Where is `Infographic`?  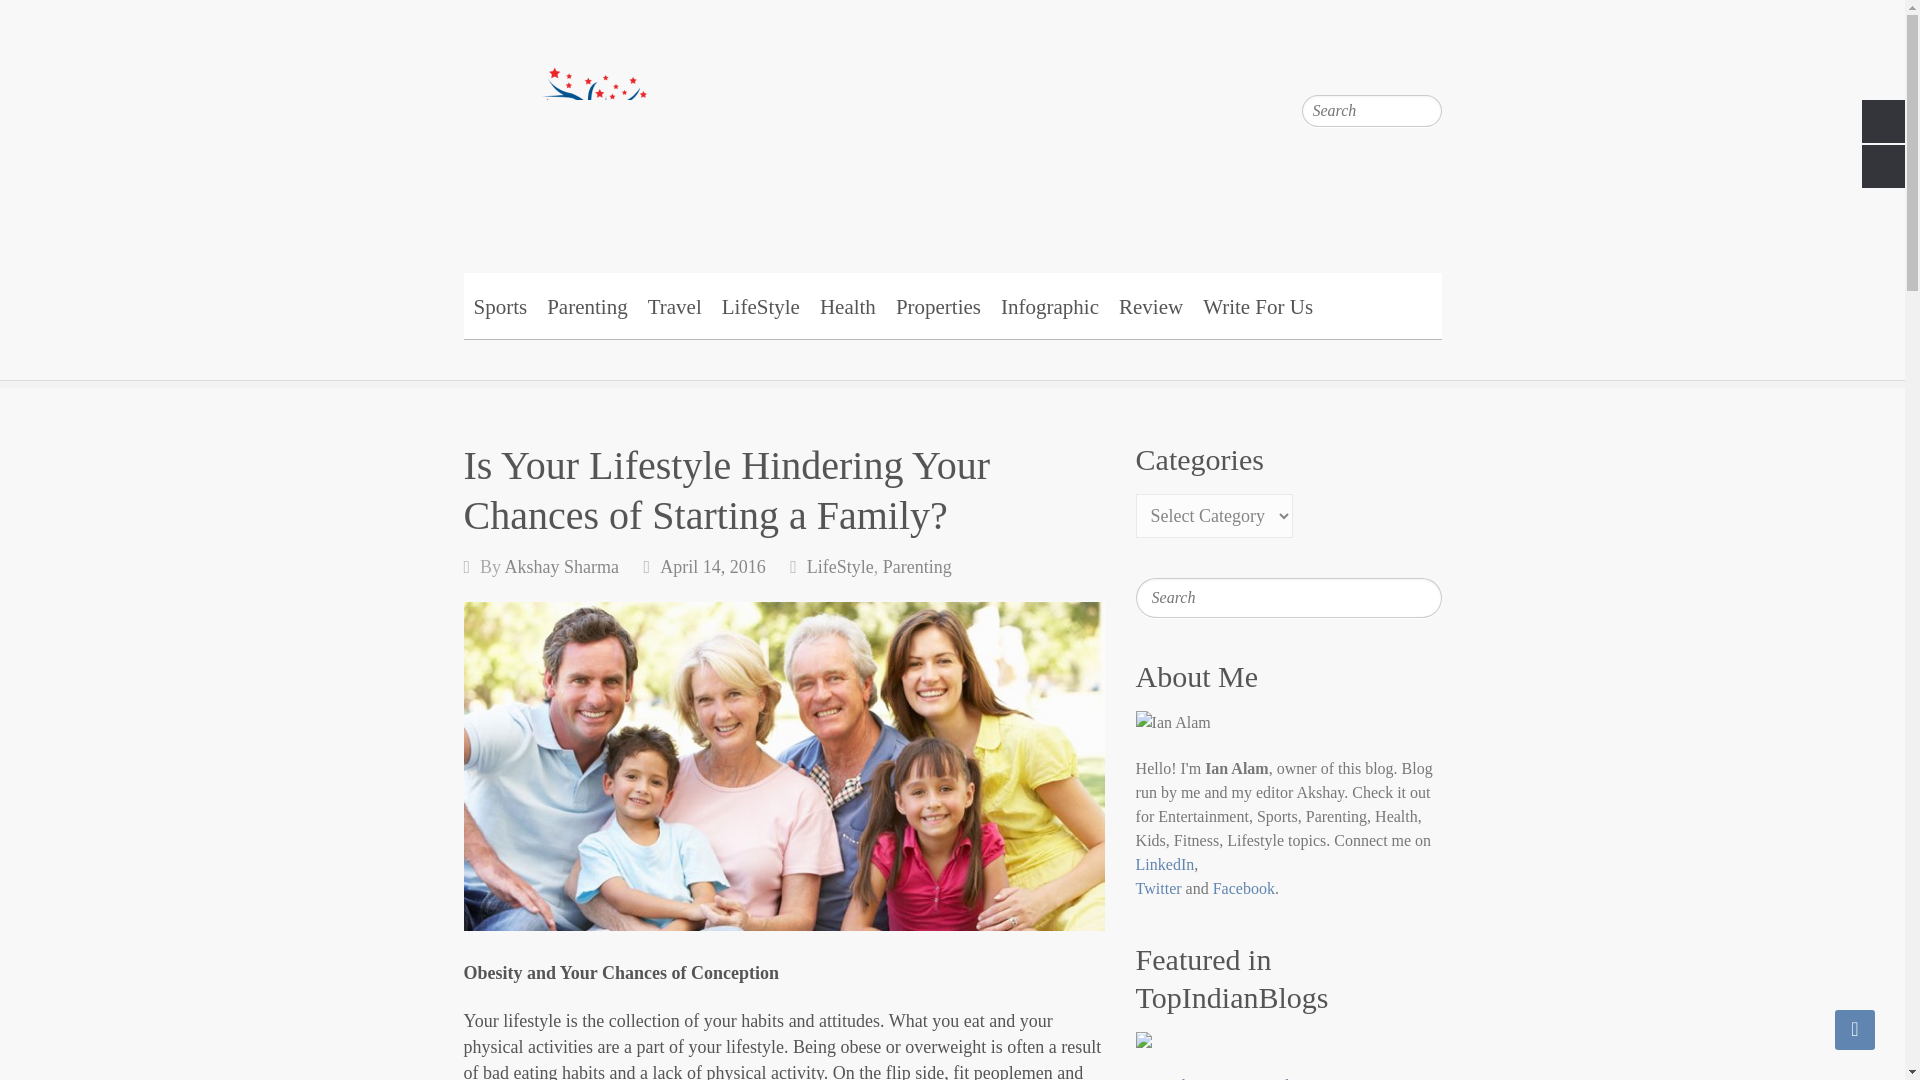
Infographic is located at coordinates (1050, 306).